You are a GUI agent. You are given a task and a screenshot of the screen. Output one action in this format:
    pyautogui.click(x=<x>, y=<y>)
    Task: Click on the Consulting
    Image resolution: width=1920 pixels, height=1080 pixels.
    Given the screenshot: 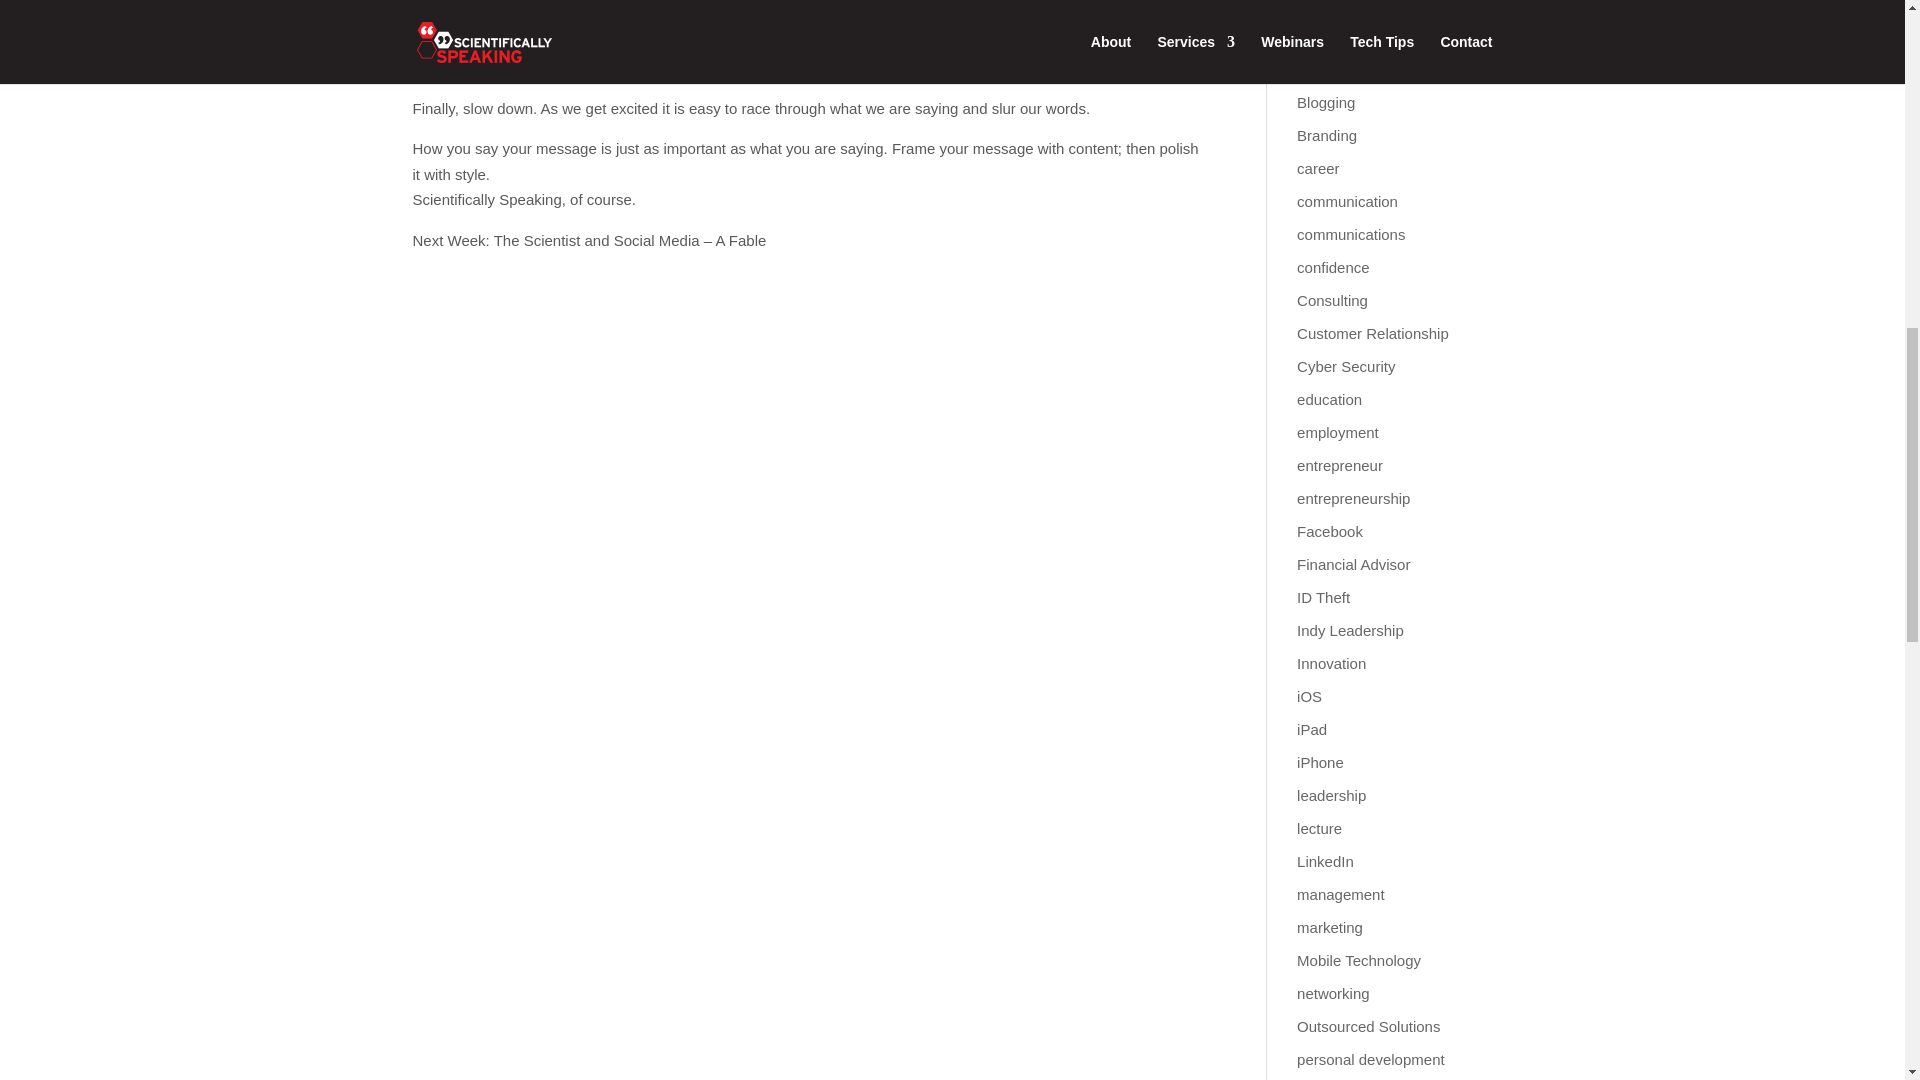 What is the action you would take?
    pyautogui.click(x=1332, y=300)
    